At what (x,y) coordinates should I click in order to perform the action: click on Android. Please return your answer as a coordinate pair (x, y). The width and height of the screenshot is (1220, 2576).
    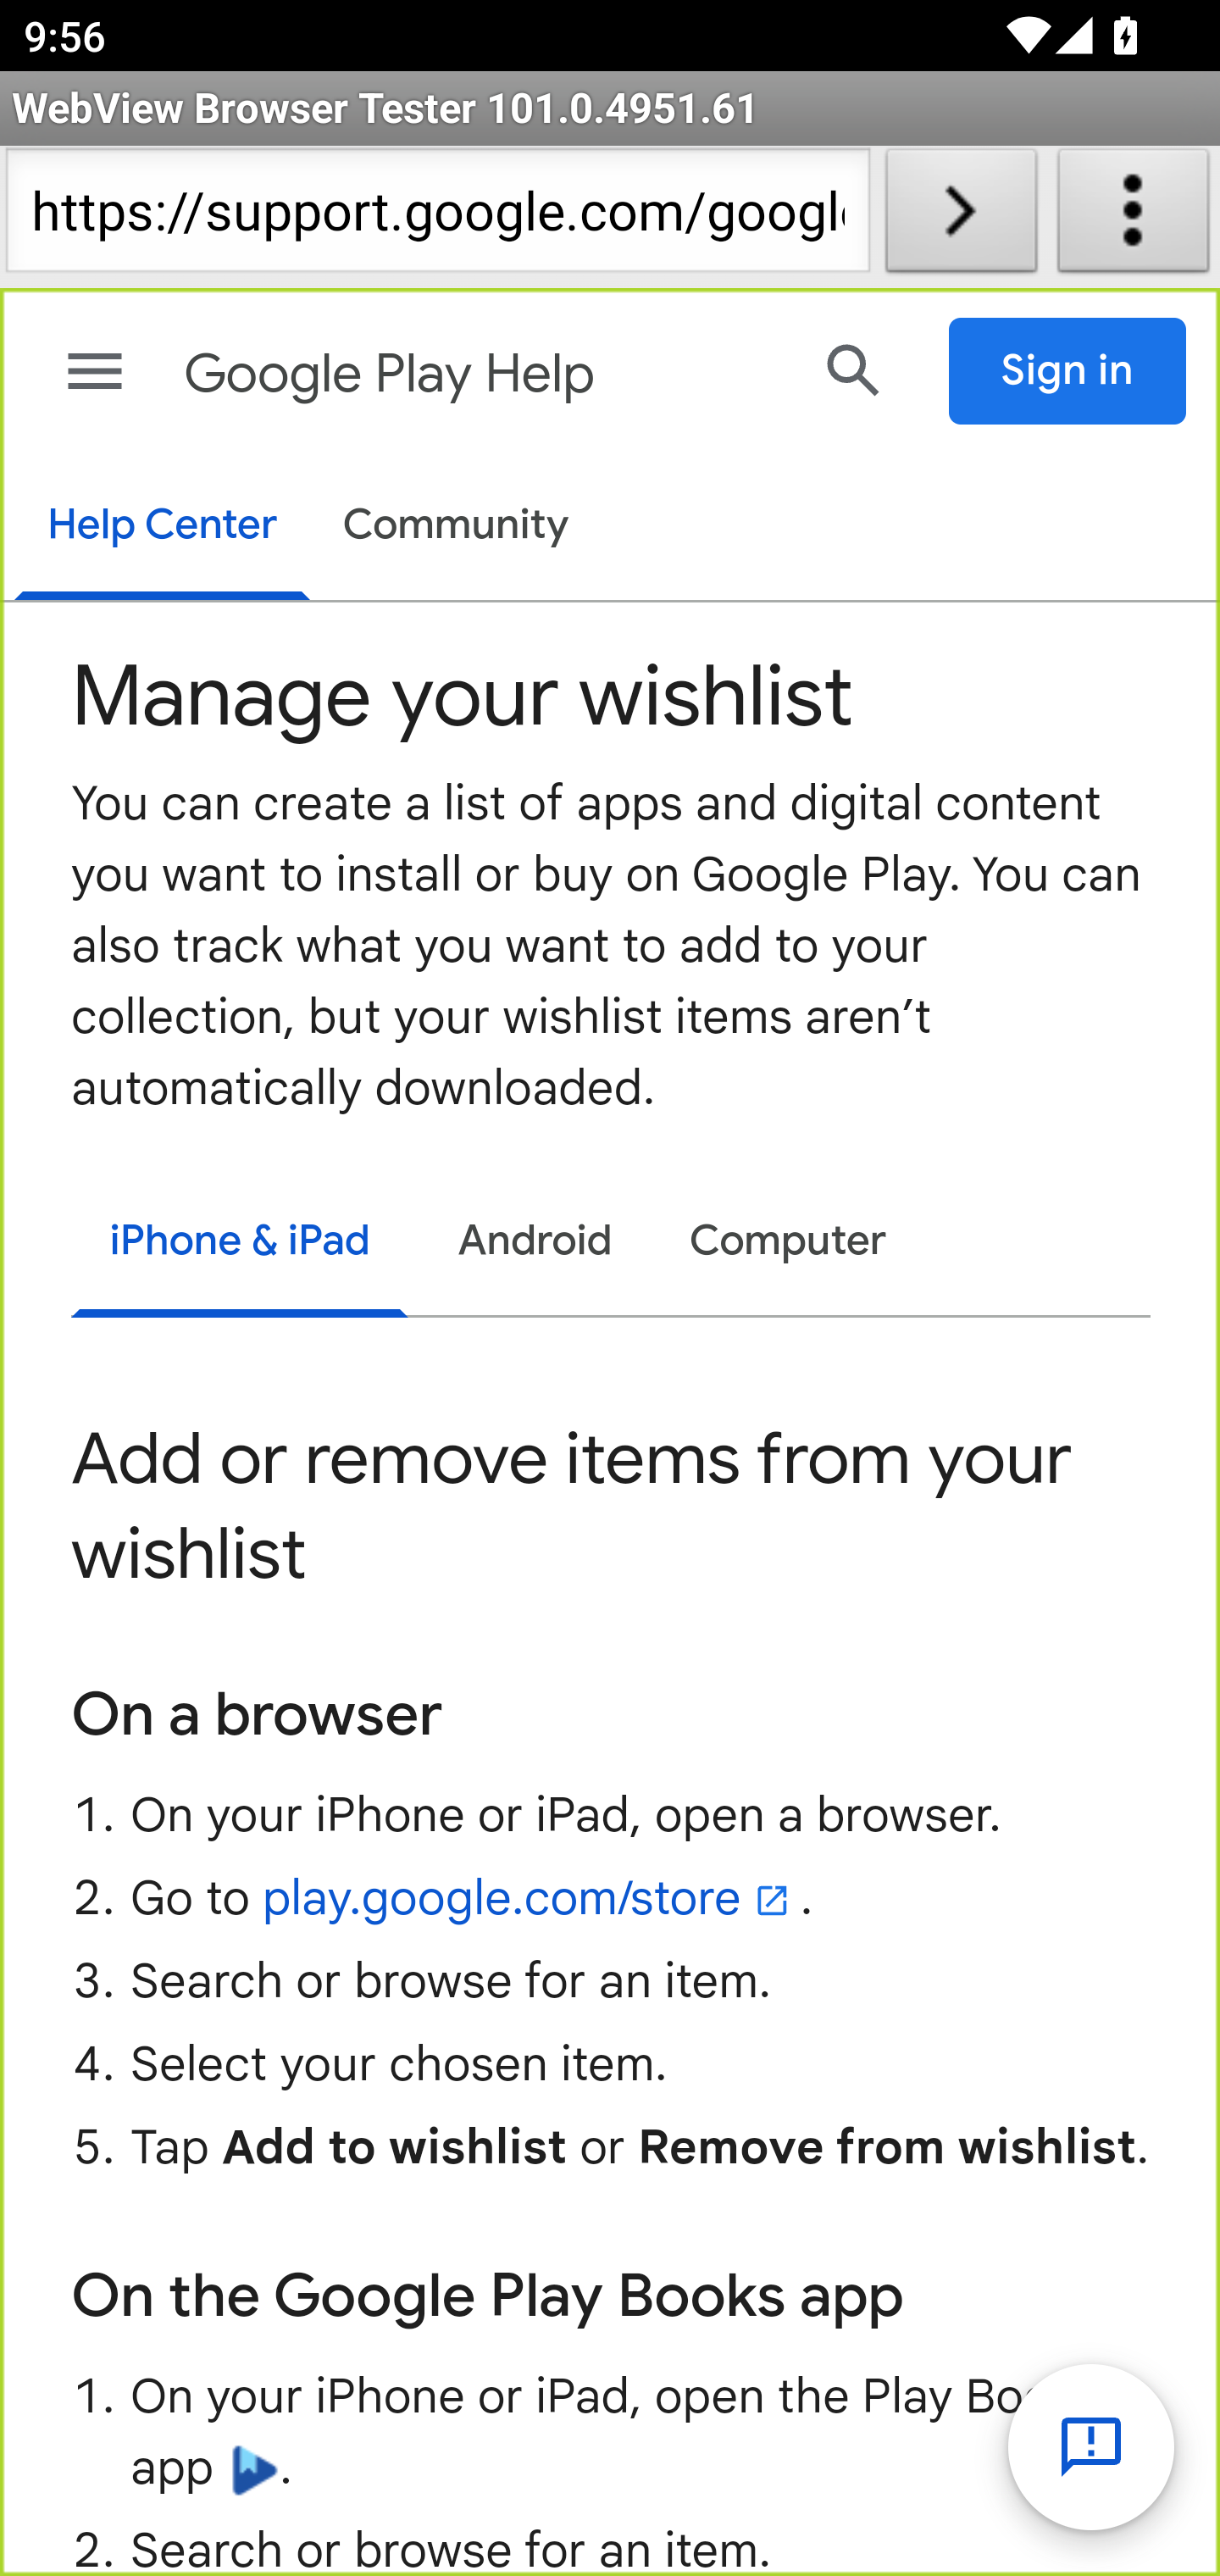
    Looking at the image, I should click on (535, 1242).